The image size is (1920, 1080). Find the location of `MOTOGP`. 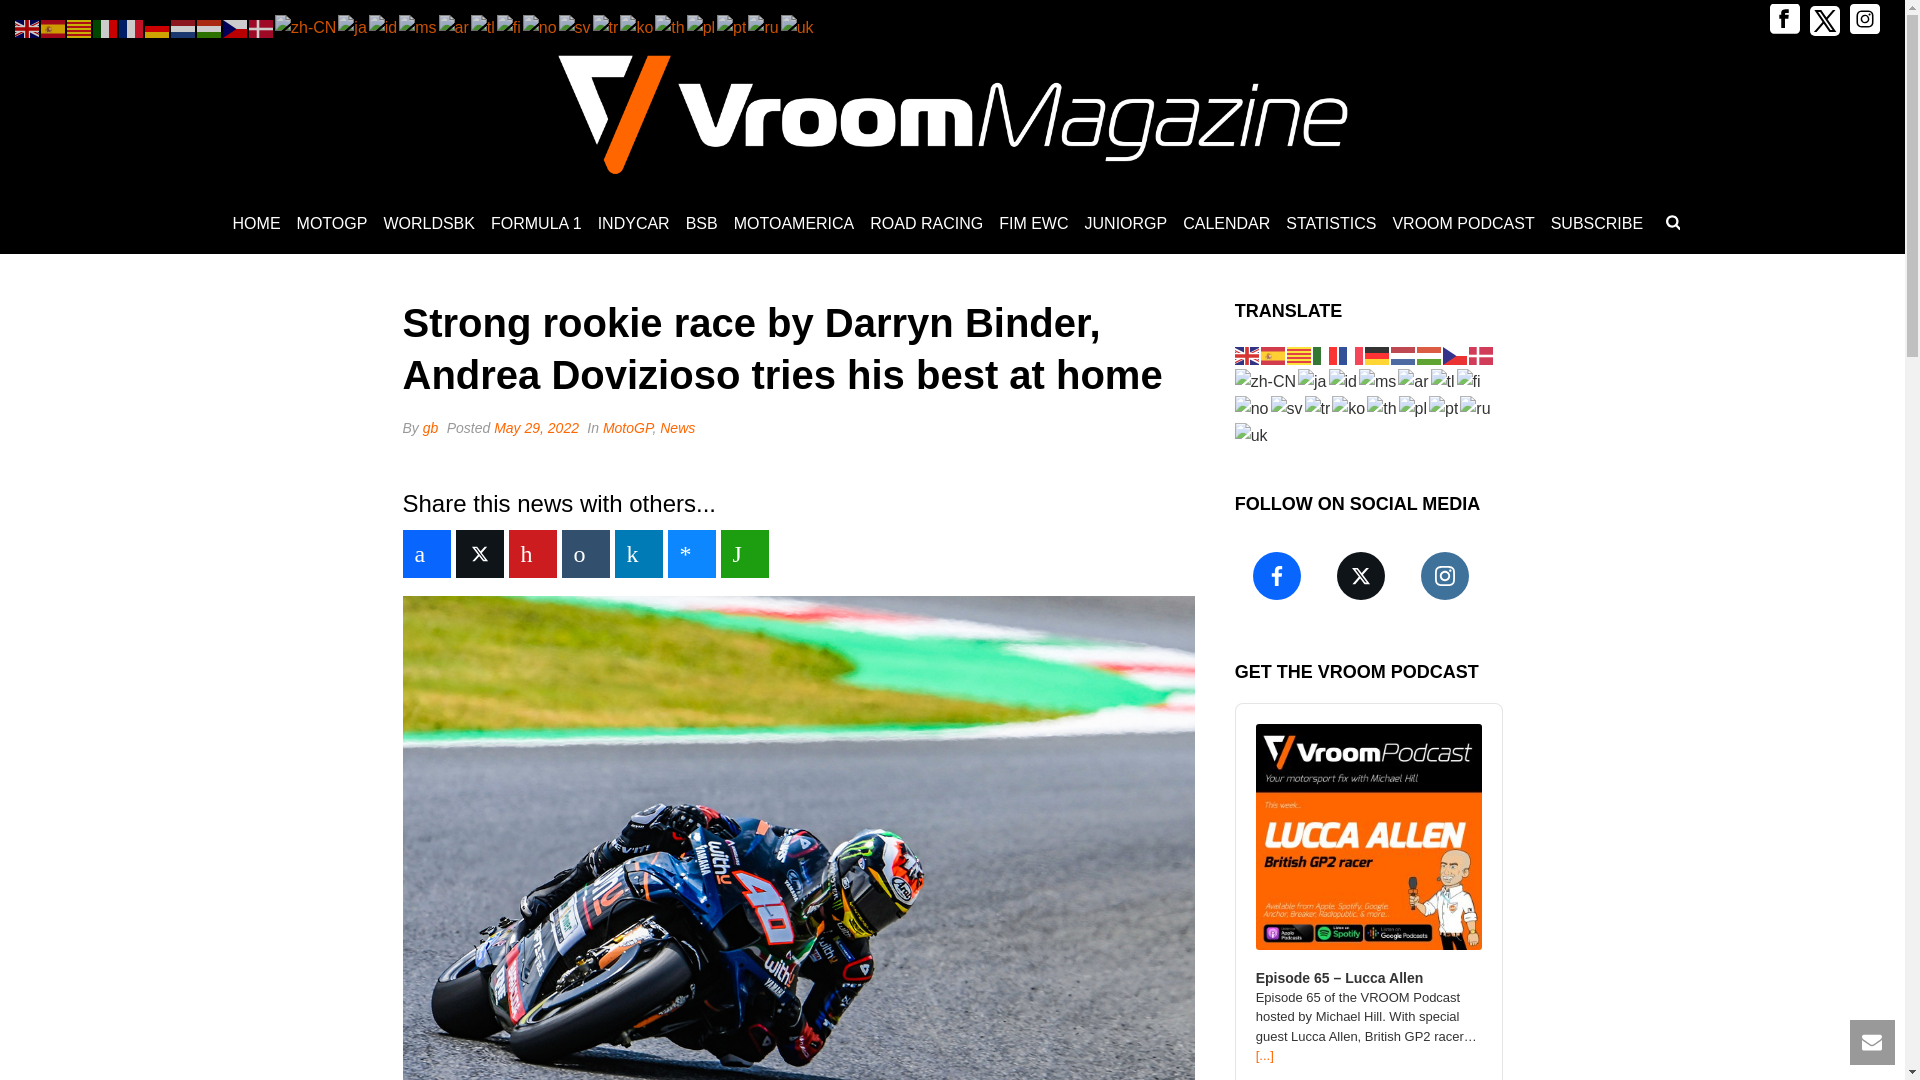

MOTOGP is located at coordinates (332, 224).